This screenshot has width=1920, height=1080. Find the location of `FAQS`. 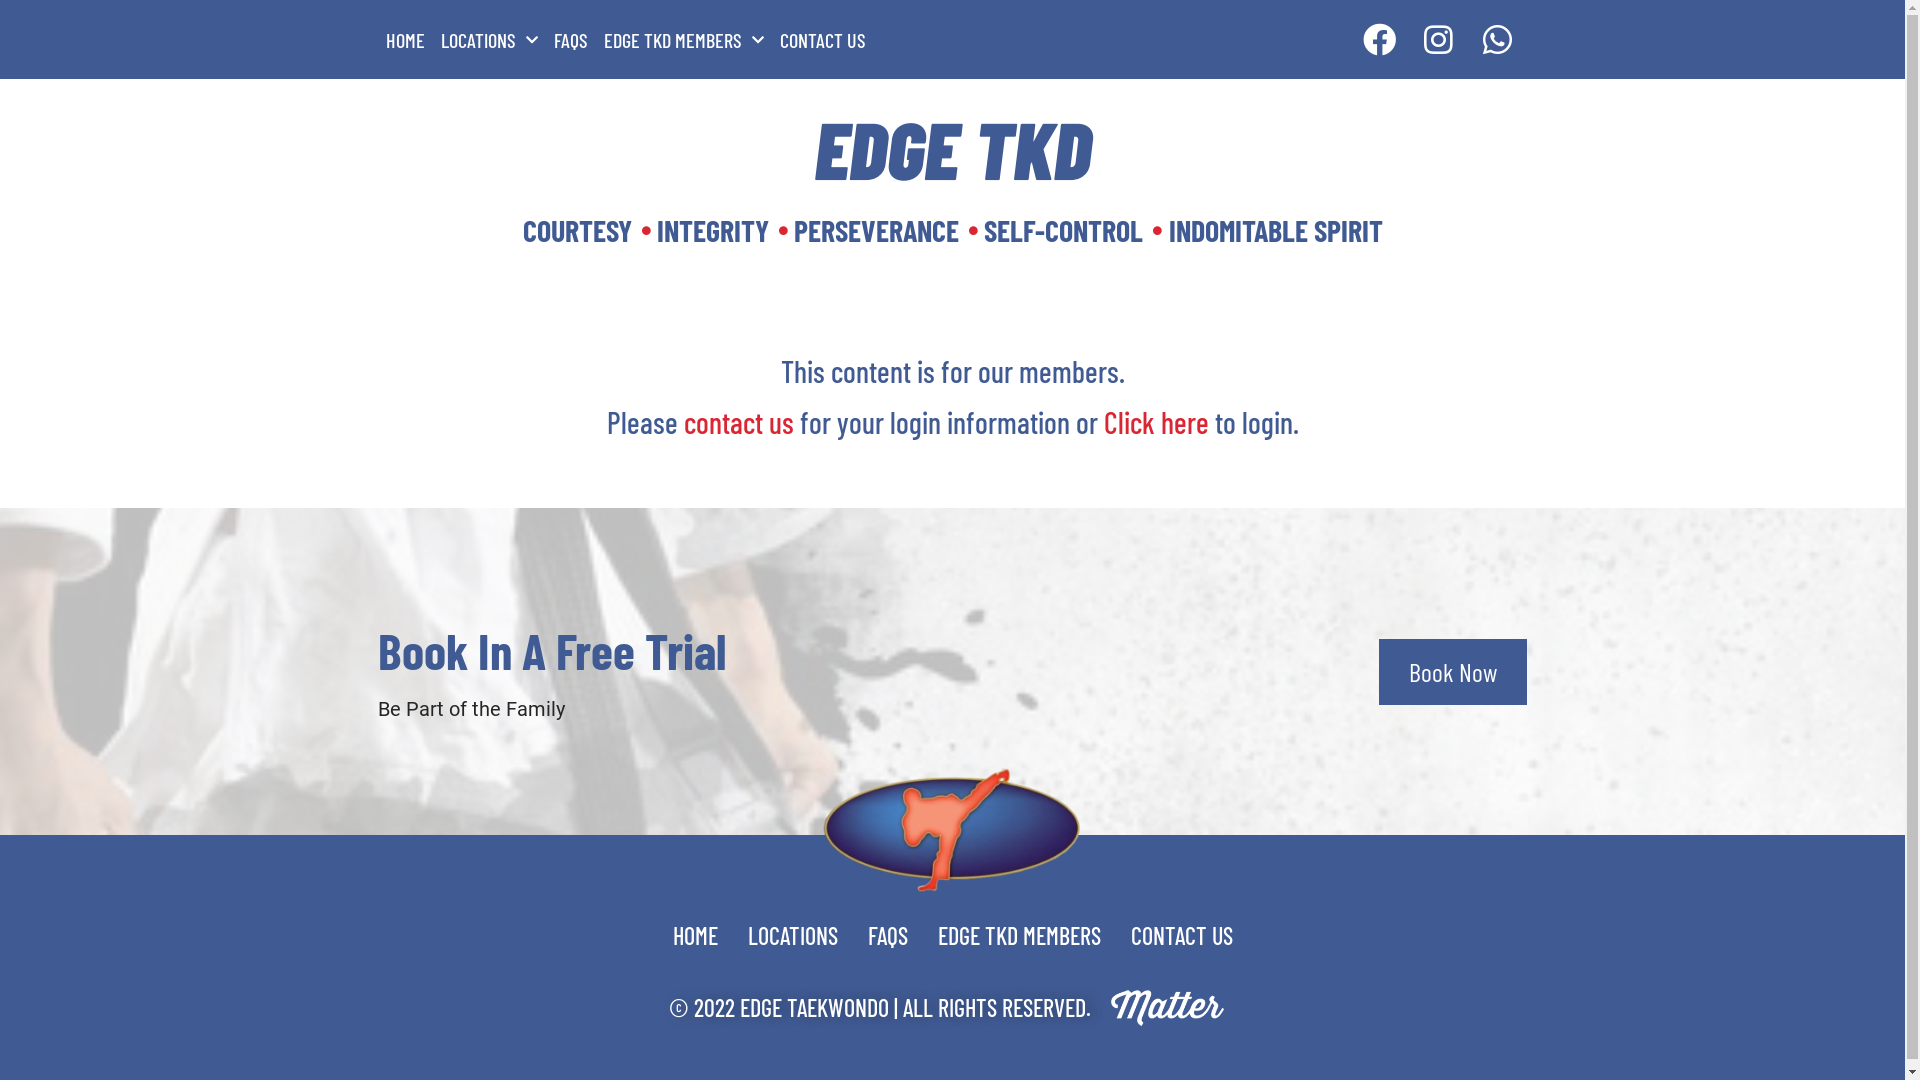

FAQS is located at coordinates (887, 936).